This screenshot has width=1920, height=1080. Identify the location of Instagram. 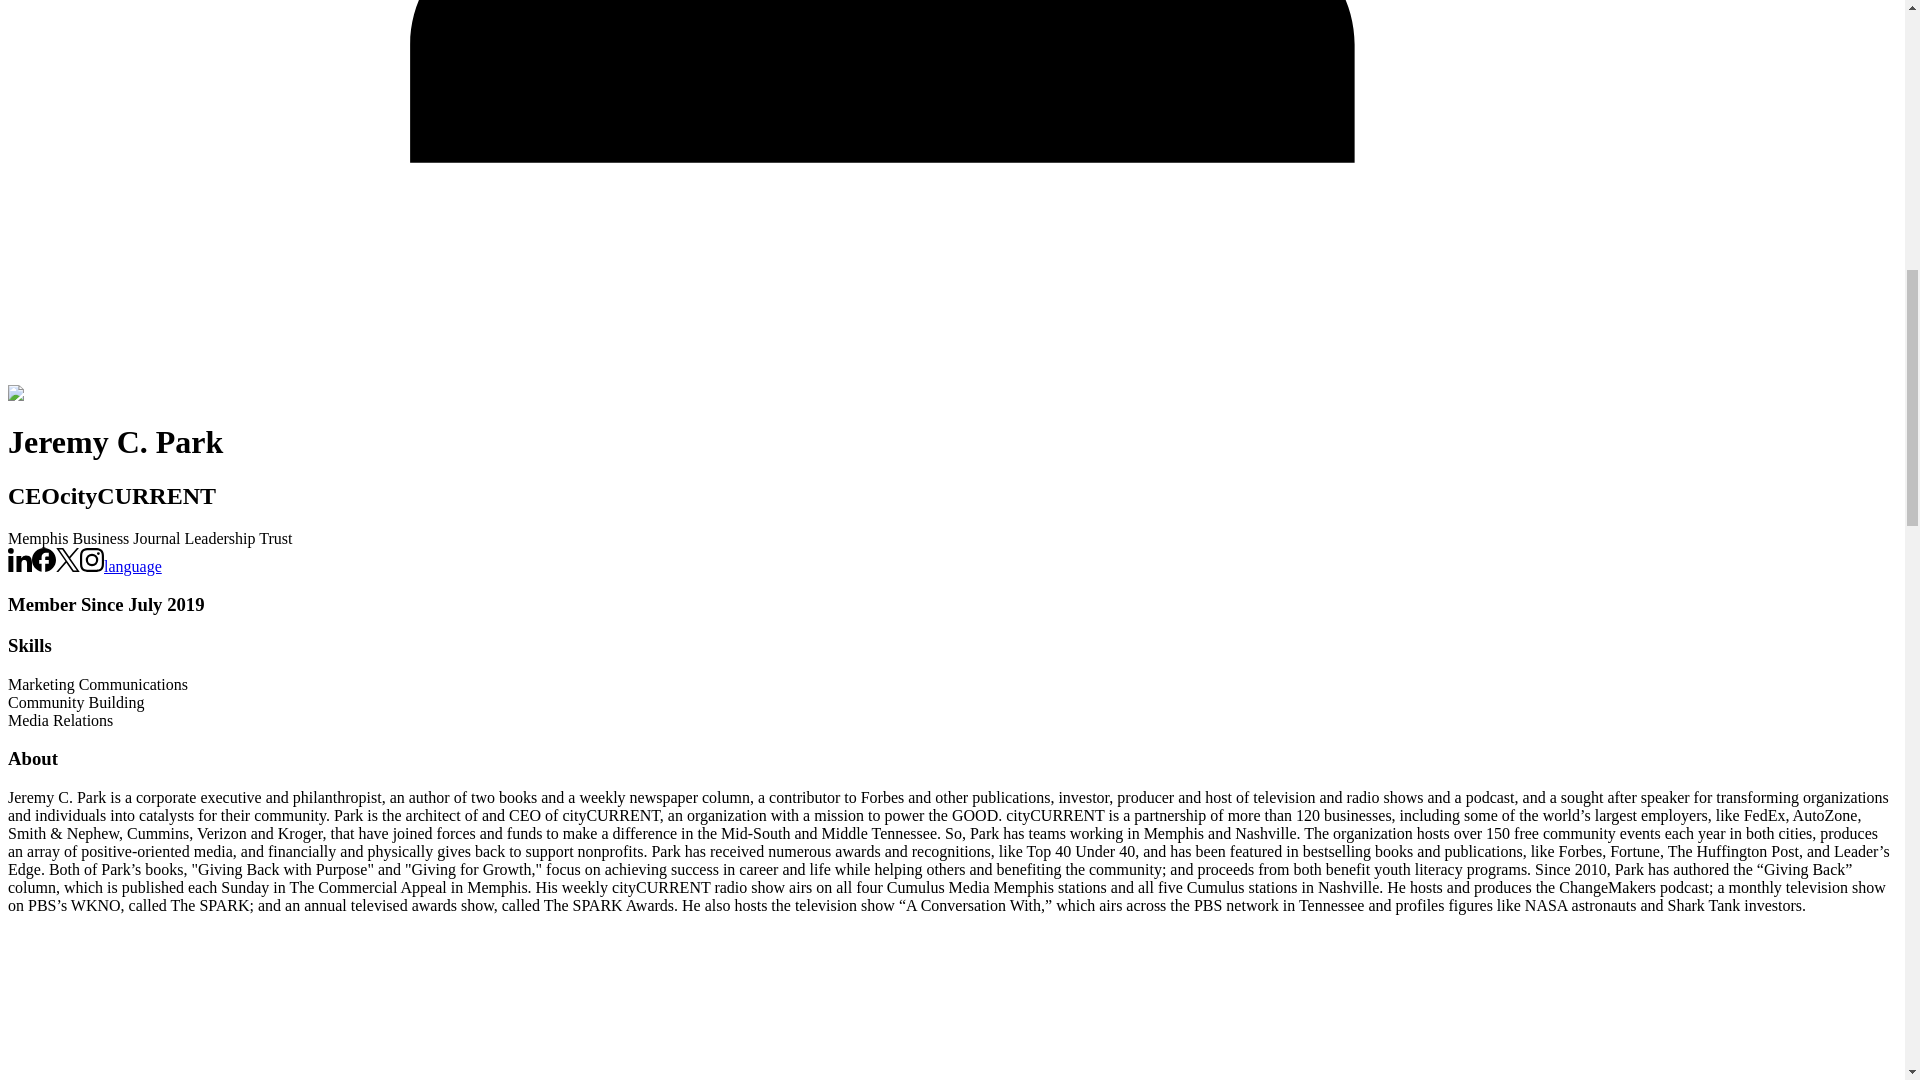
(92, 566).